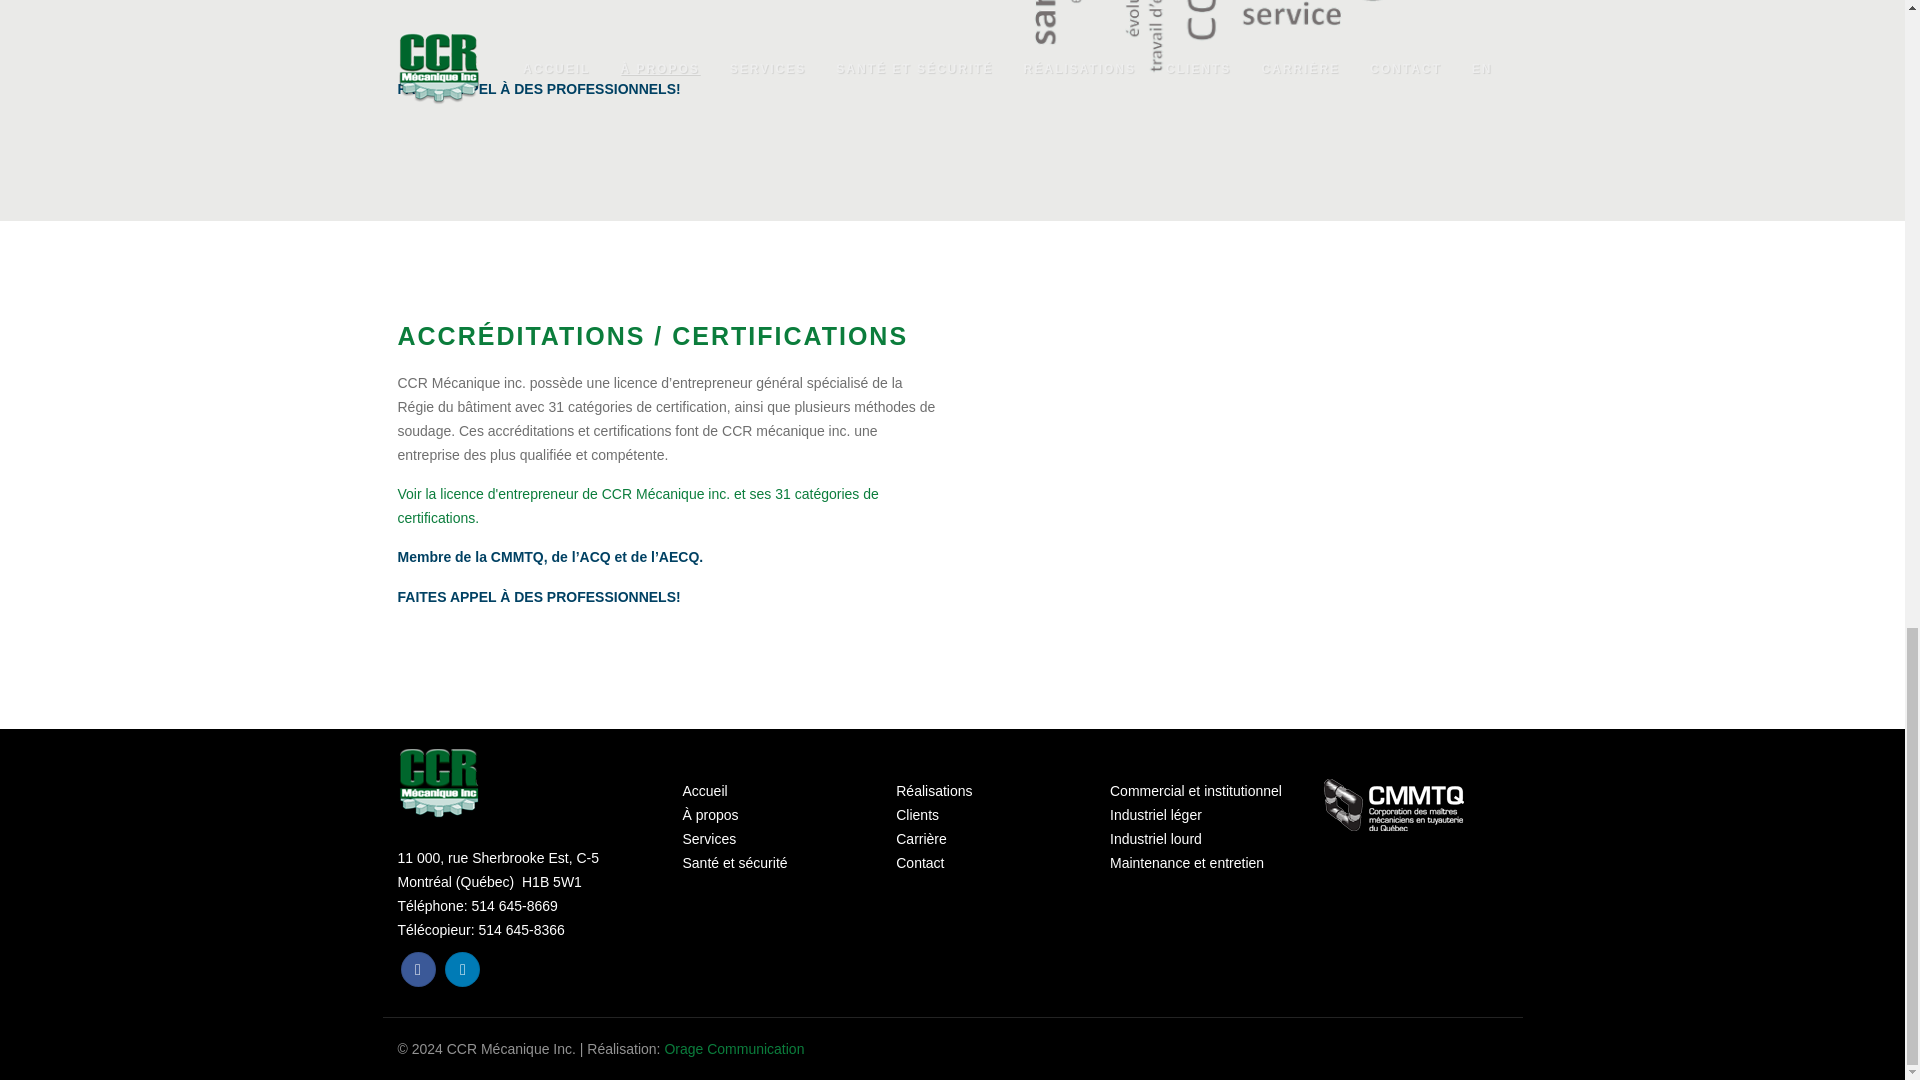 The height and width of the screenshot is (1080, 1920). I want to click on Services, so click(708, 838).